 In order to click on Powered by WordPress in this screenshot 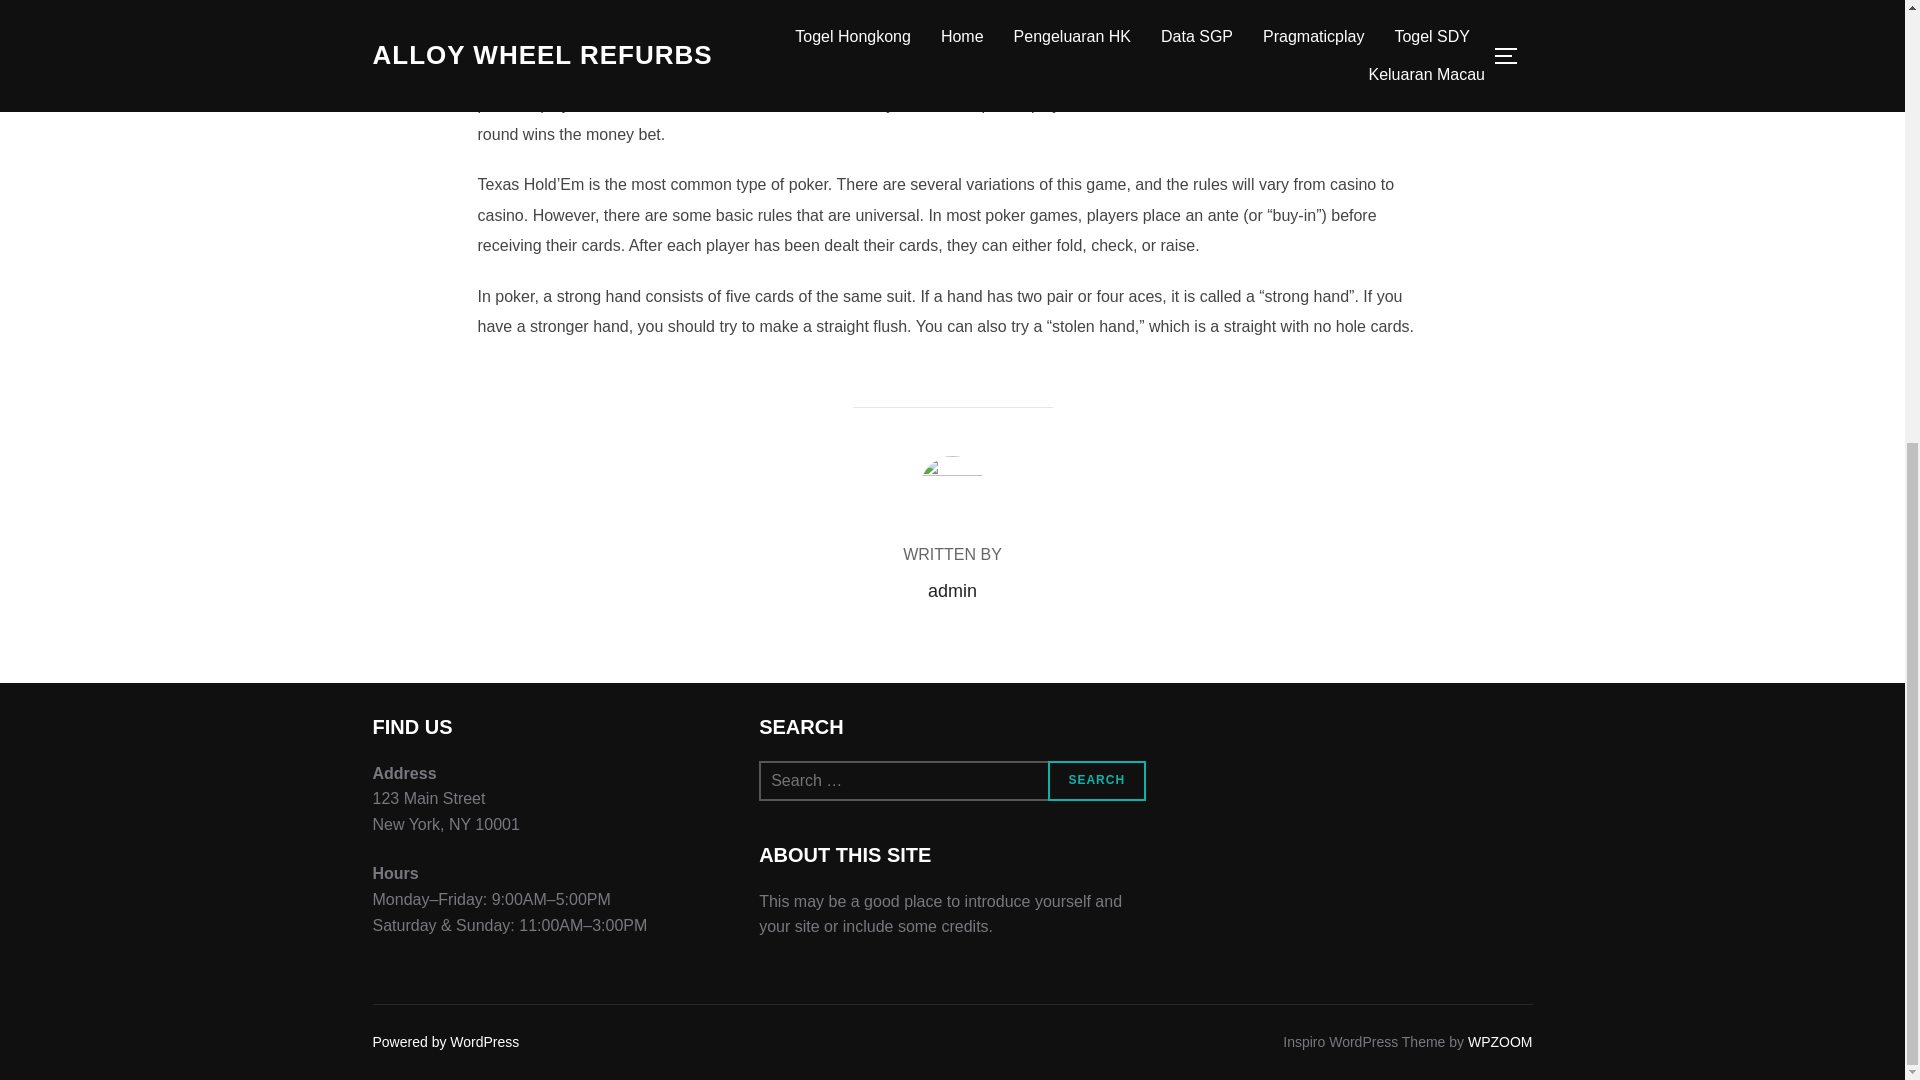, I will do `click(445, 1041)`.